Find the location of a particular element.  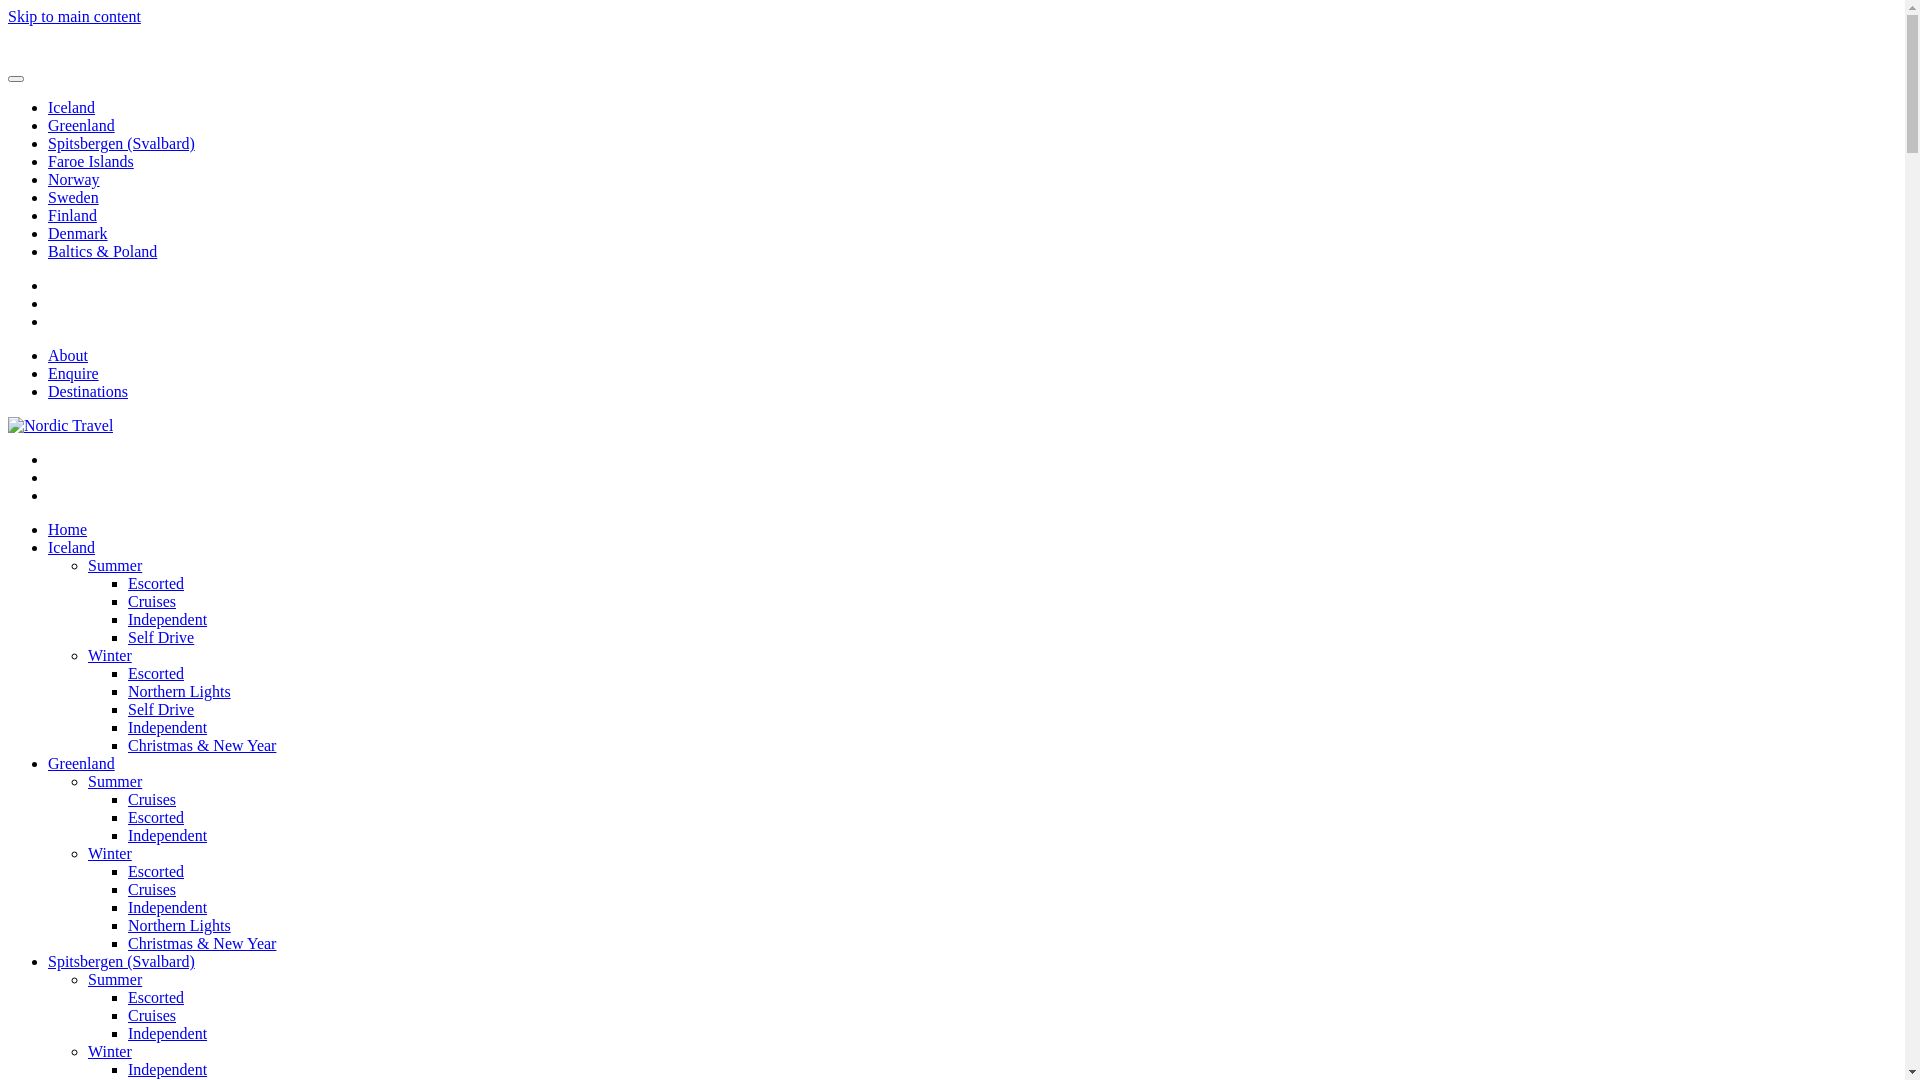

About is located at coordinates (68, 356).